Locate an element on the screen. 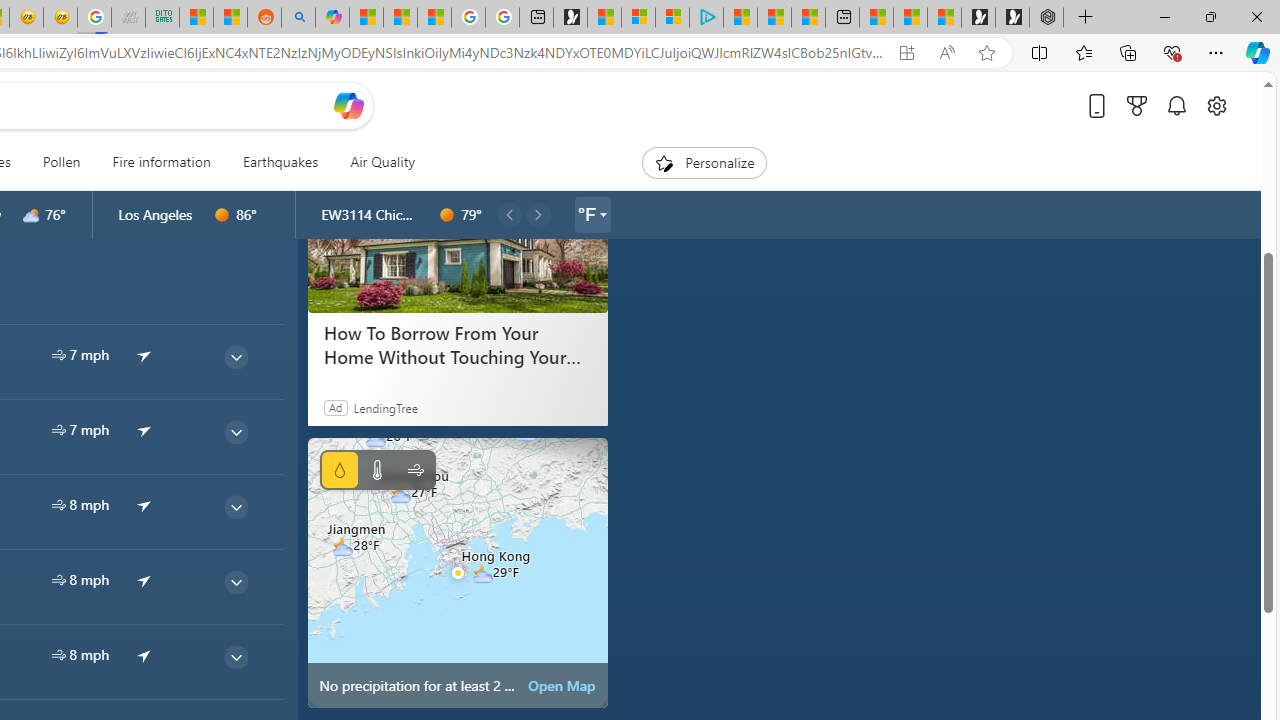  d0000 is located at coordinates (447, 215).